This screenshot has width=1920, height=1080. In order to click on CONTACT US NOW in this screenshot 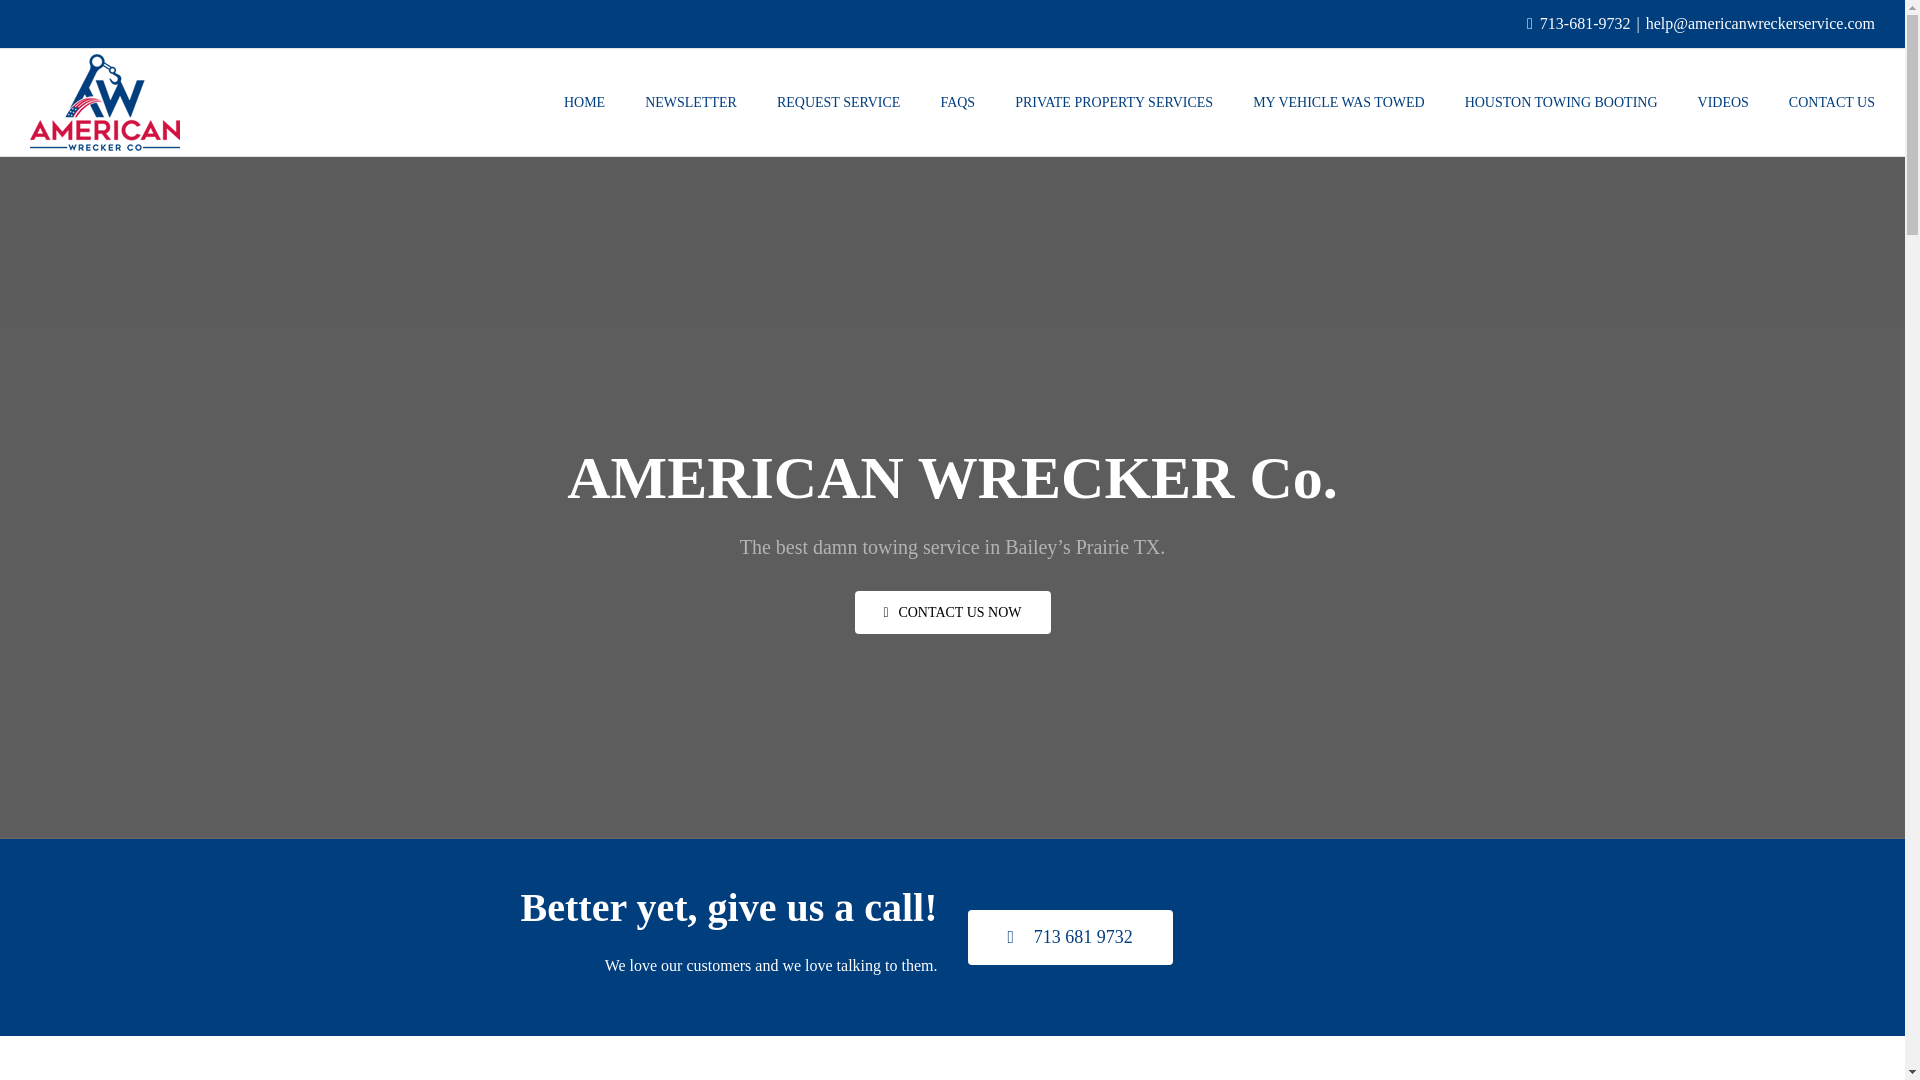, I will do `click(952, 612)`.